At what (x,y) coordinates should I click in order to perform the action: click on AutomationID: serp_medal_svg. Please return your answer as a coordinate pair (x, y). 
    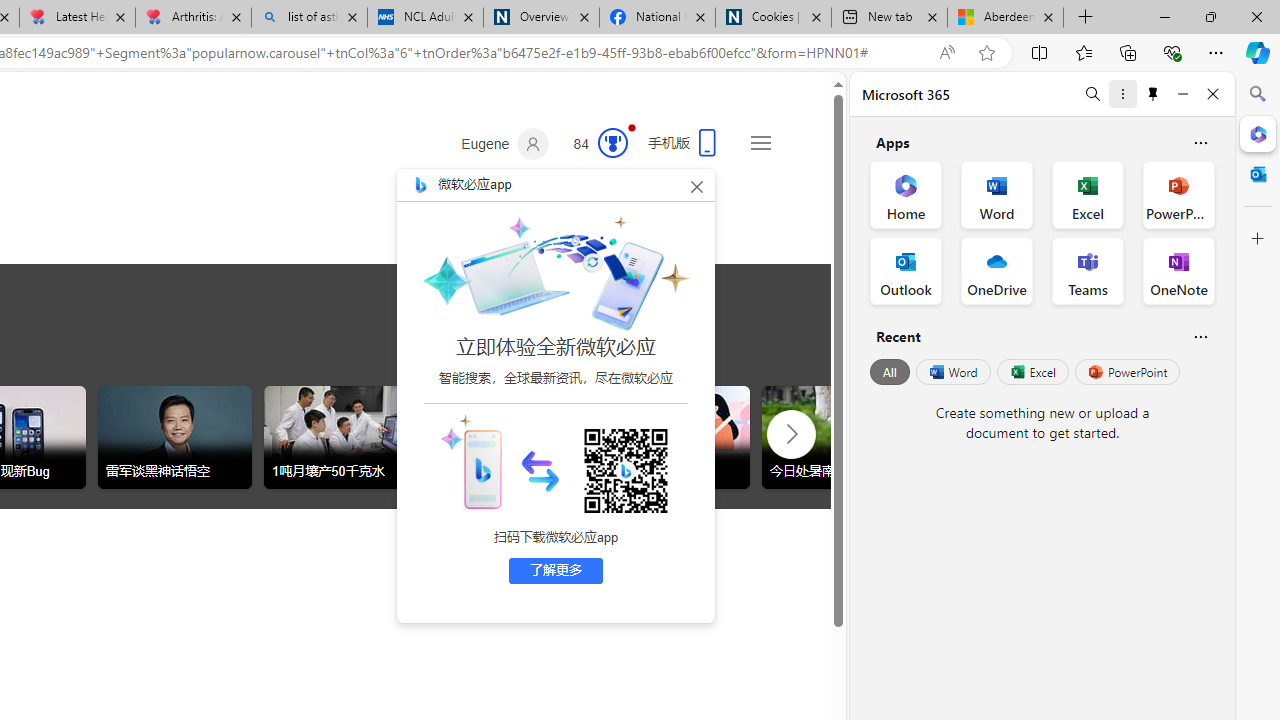
    Looking at the image, I should click on (612, 142).